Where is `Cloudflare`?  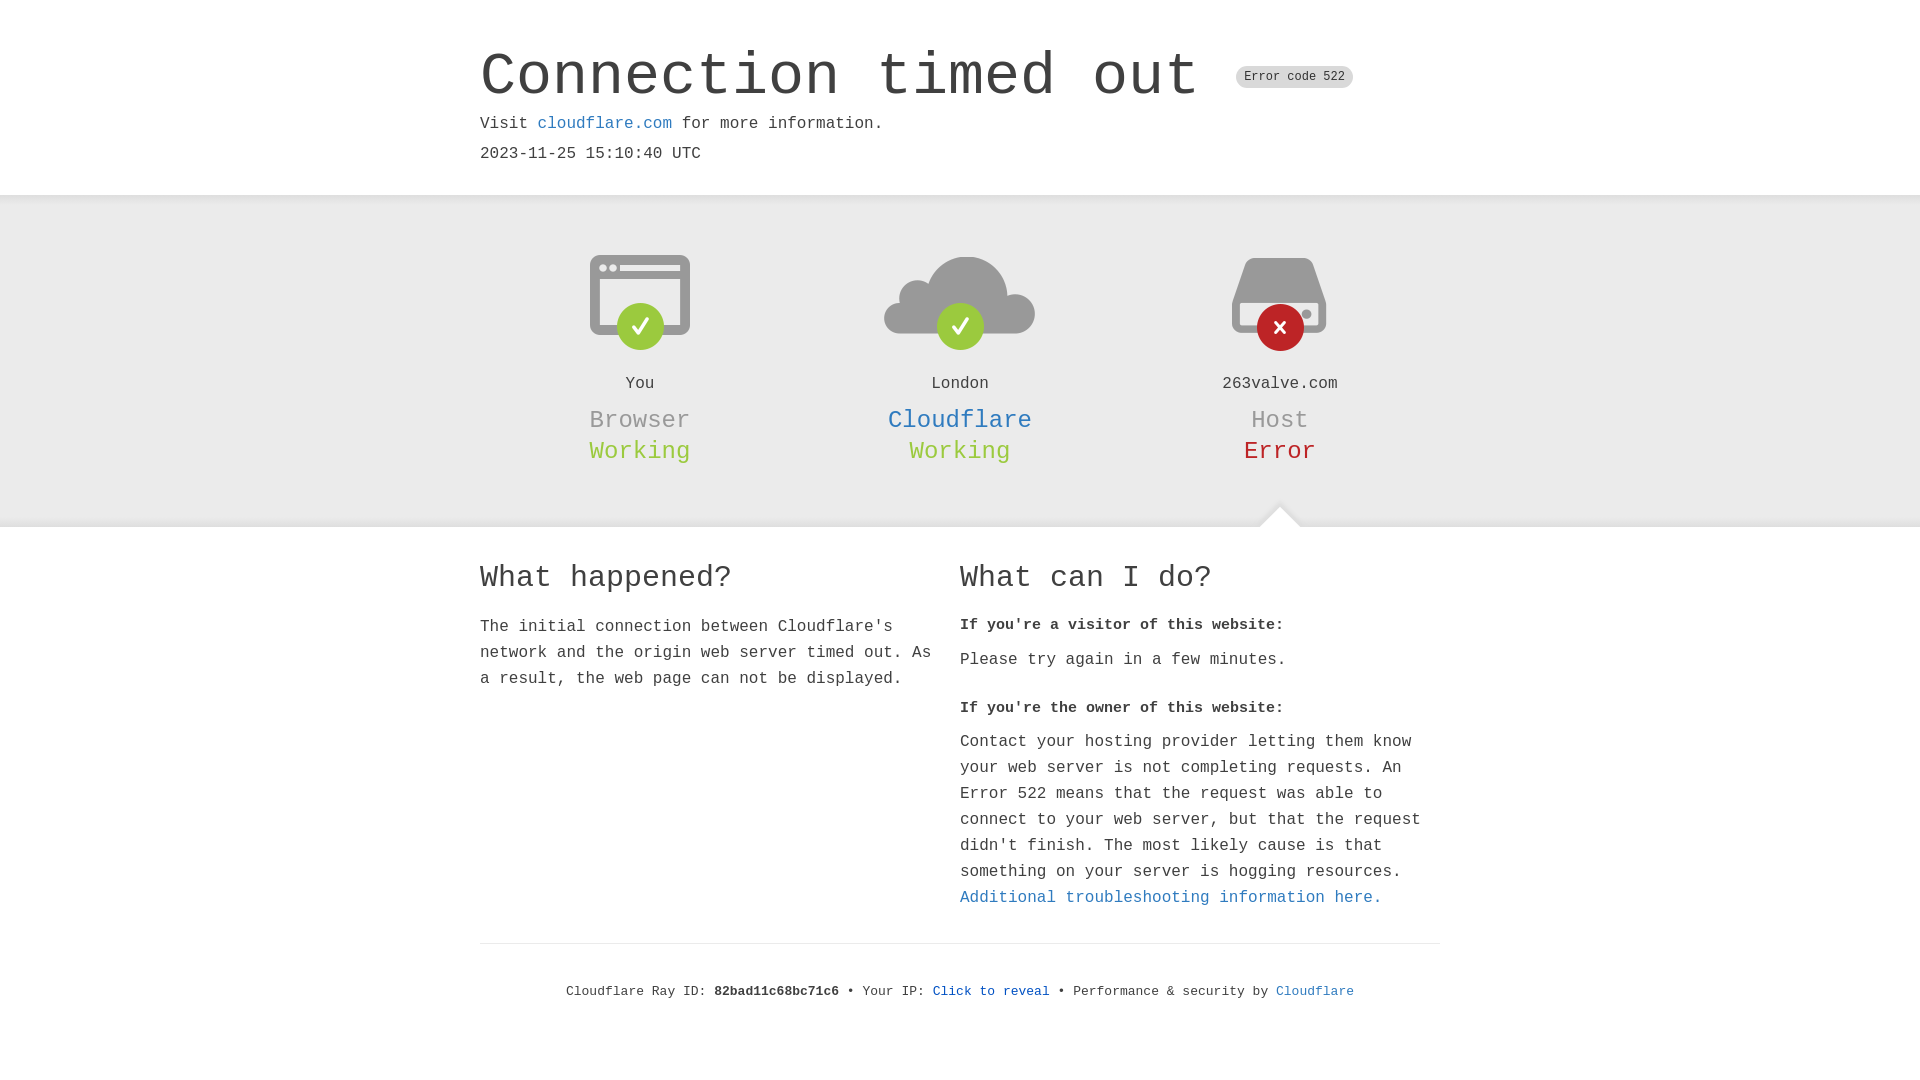
Cloudflare is located at coordinates (1315, 992).